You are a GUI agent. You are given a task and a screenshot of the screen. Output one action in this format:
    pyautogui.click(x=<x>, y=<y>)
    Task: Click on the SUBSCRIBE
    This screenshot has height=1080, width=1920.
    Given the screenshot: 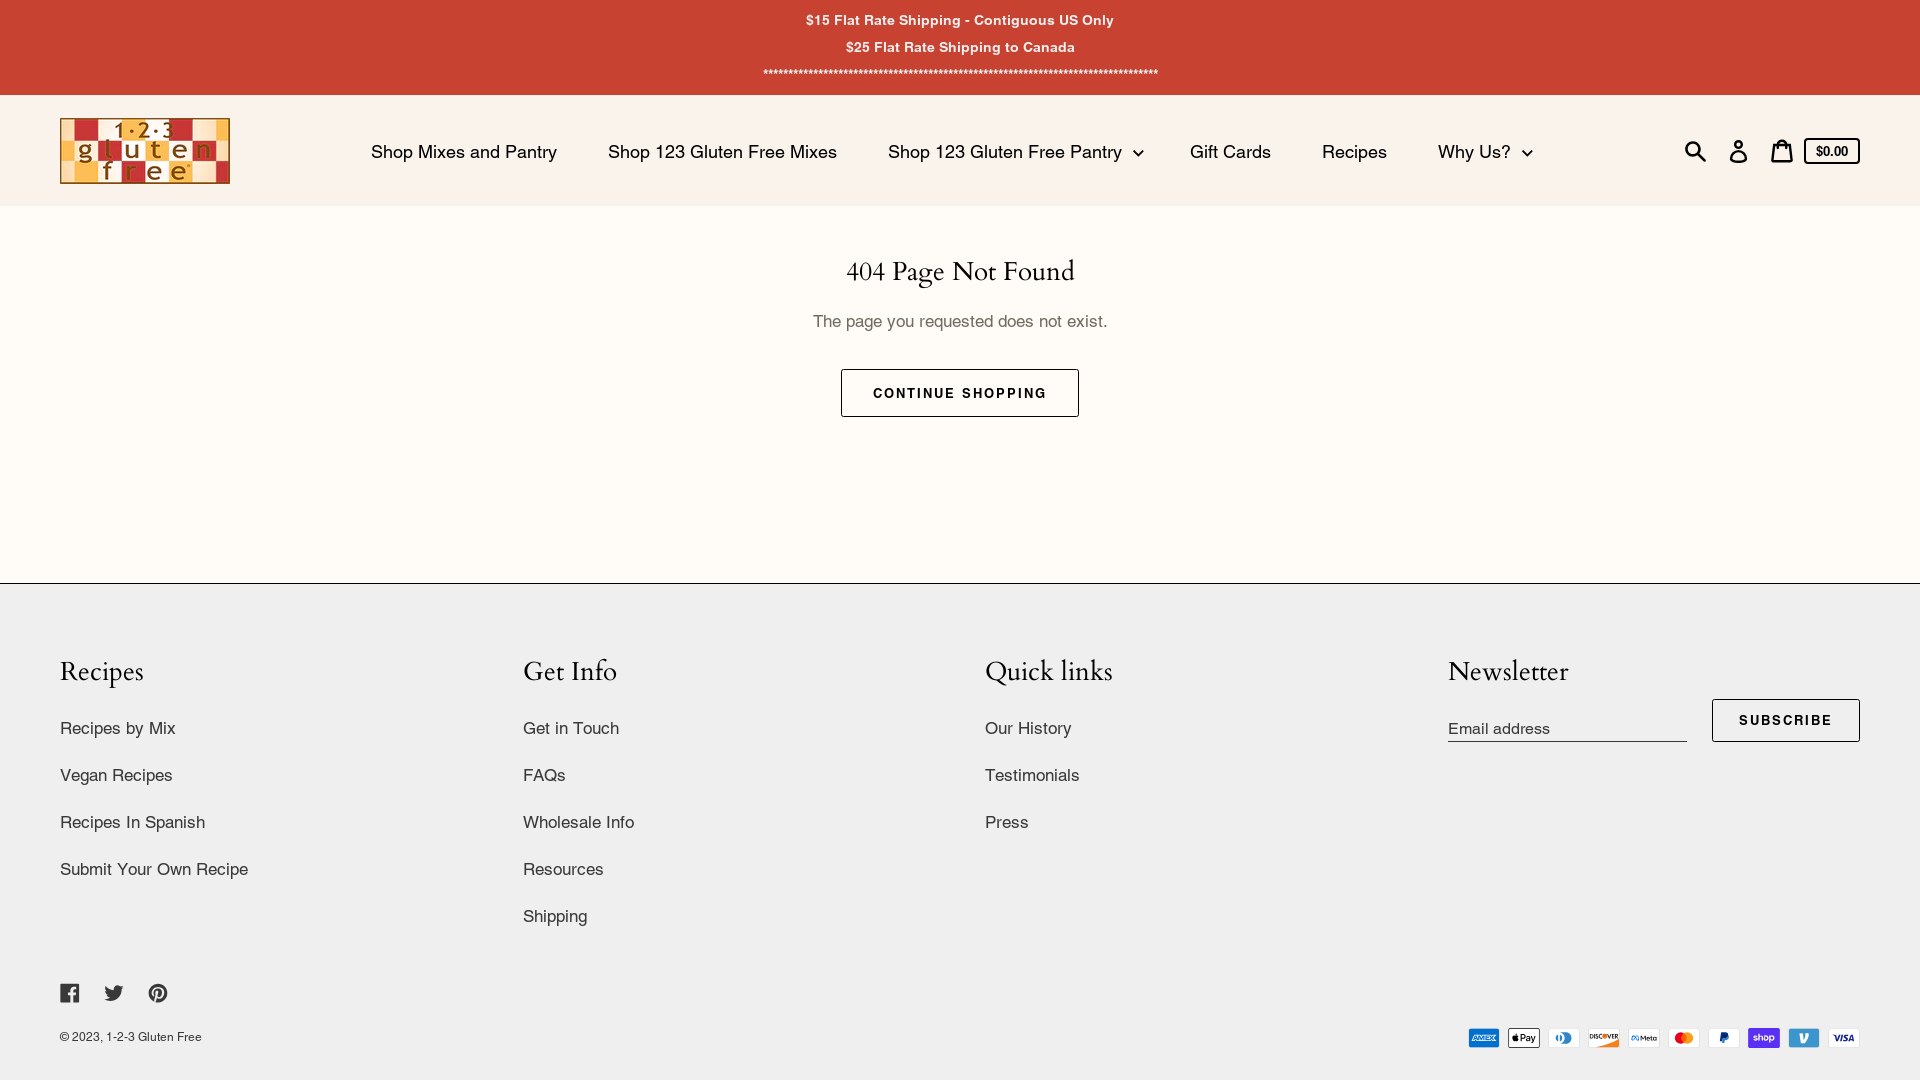 What is the action you would take?
    pyautogui.click(x=1786, y=720)
    